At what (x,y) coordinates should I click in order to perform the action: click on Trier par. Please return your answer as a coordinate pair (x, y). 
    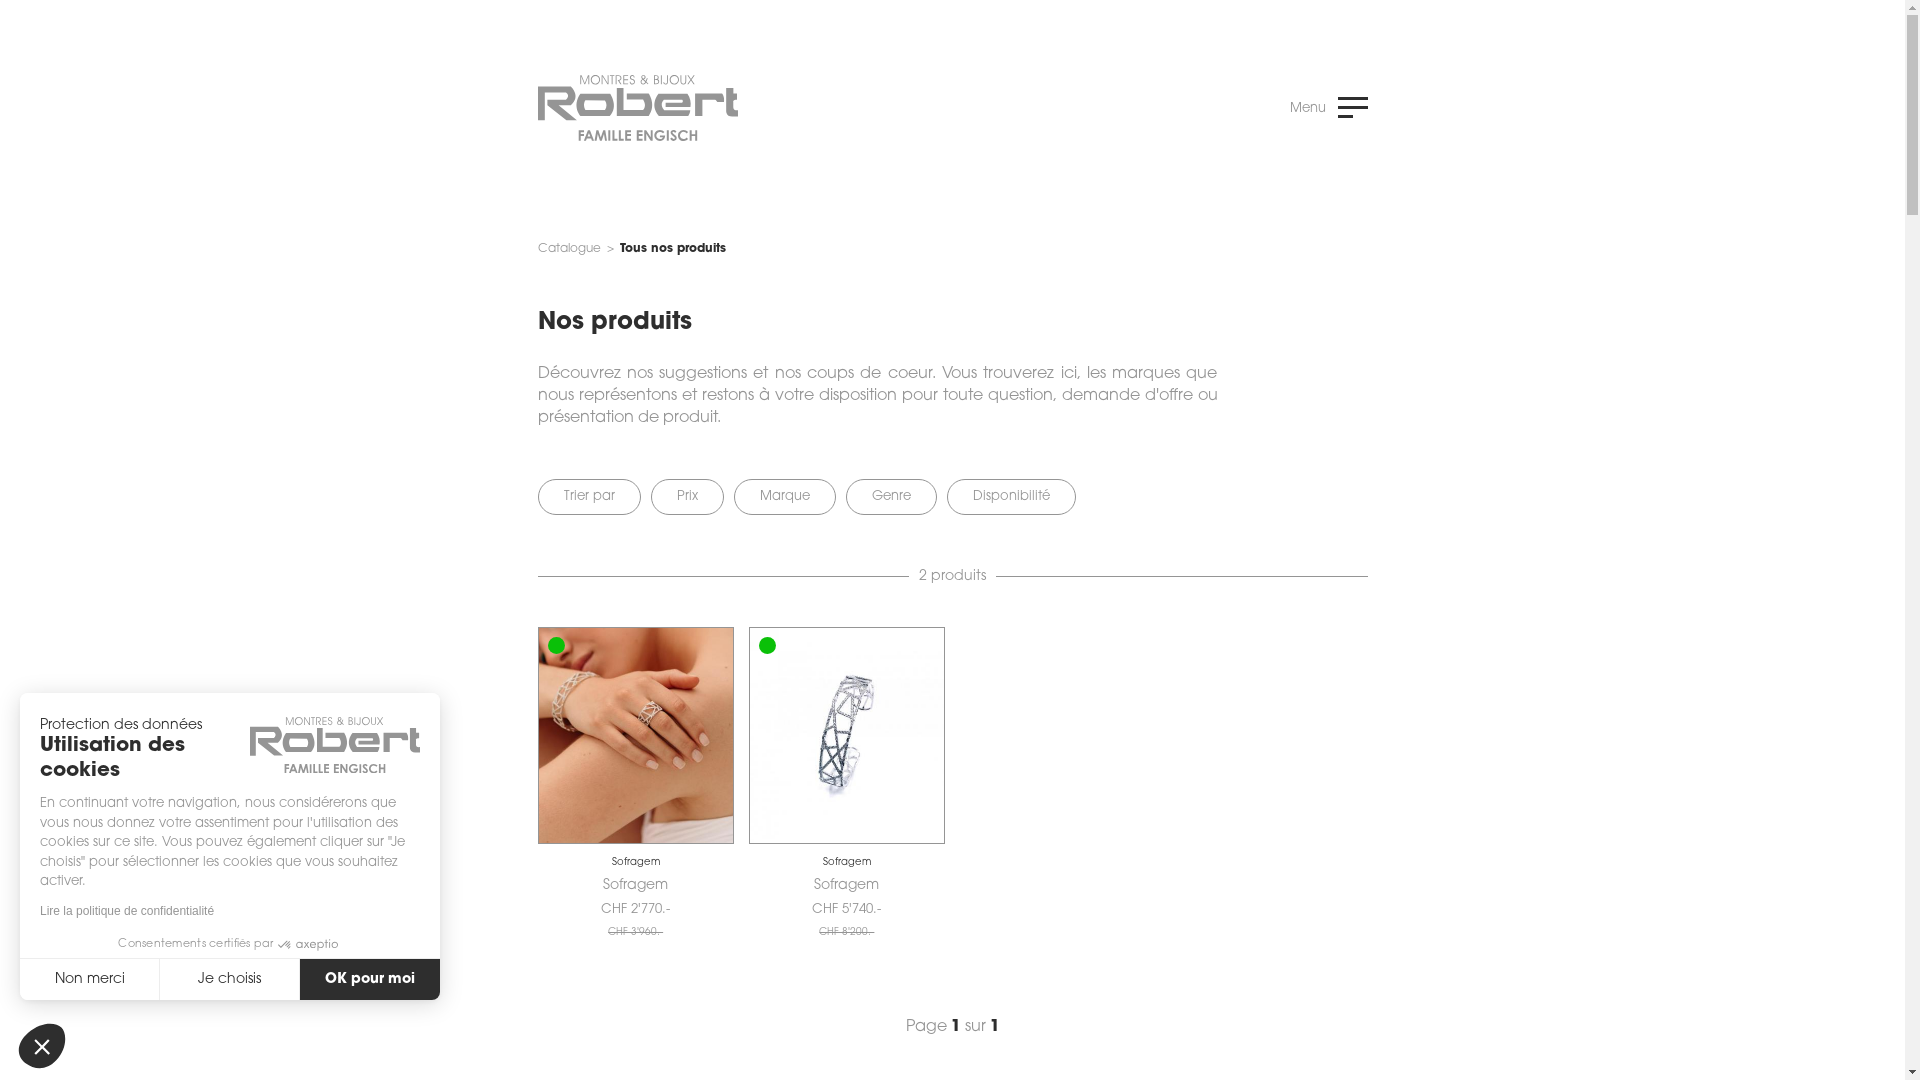
    Looking at the image, I should click on (590, 497).